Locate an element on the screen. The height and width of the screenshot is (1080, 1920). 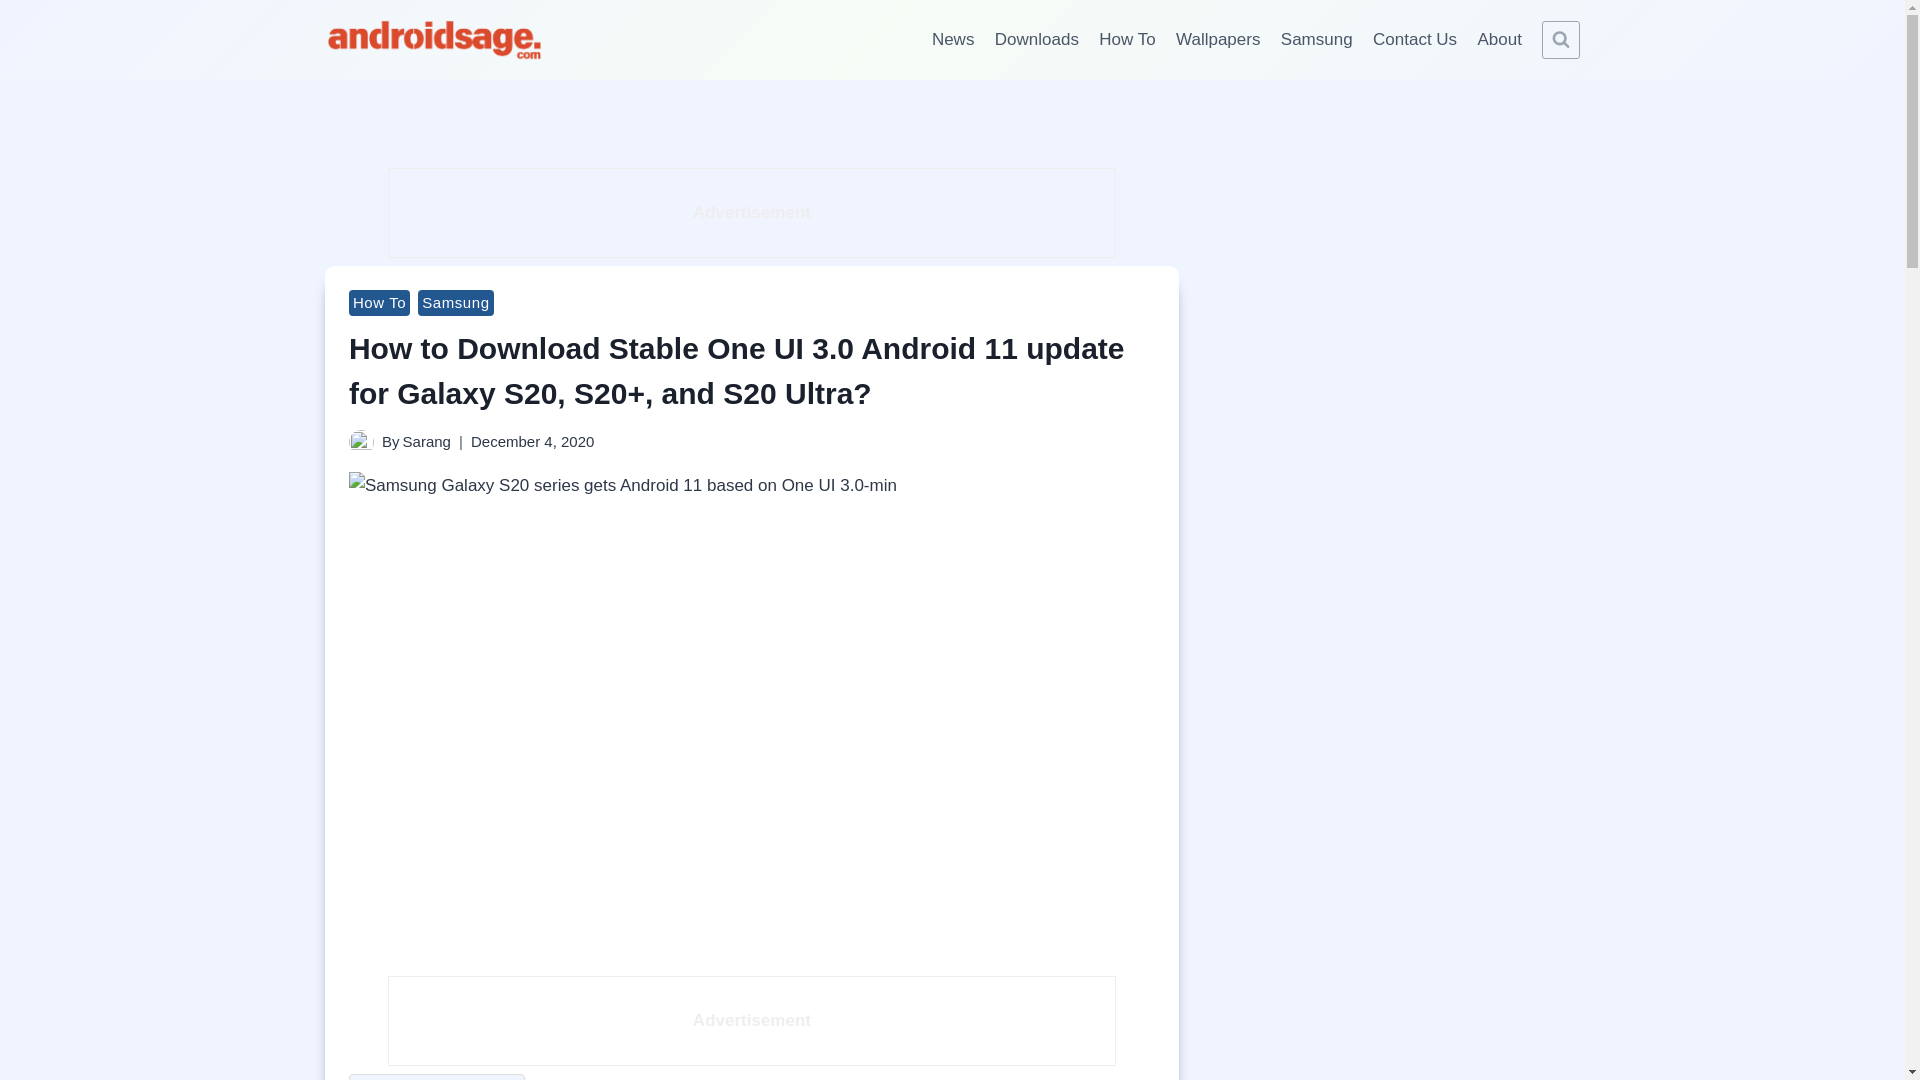
About is located at coordinates (1499, 40).